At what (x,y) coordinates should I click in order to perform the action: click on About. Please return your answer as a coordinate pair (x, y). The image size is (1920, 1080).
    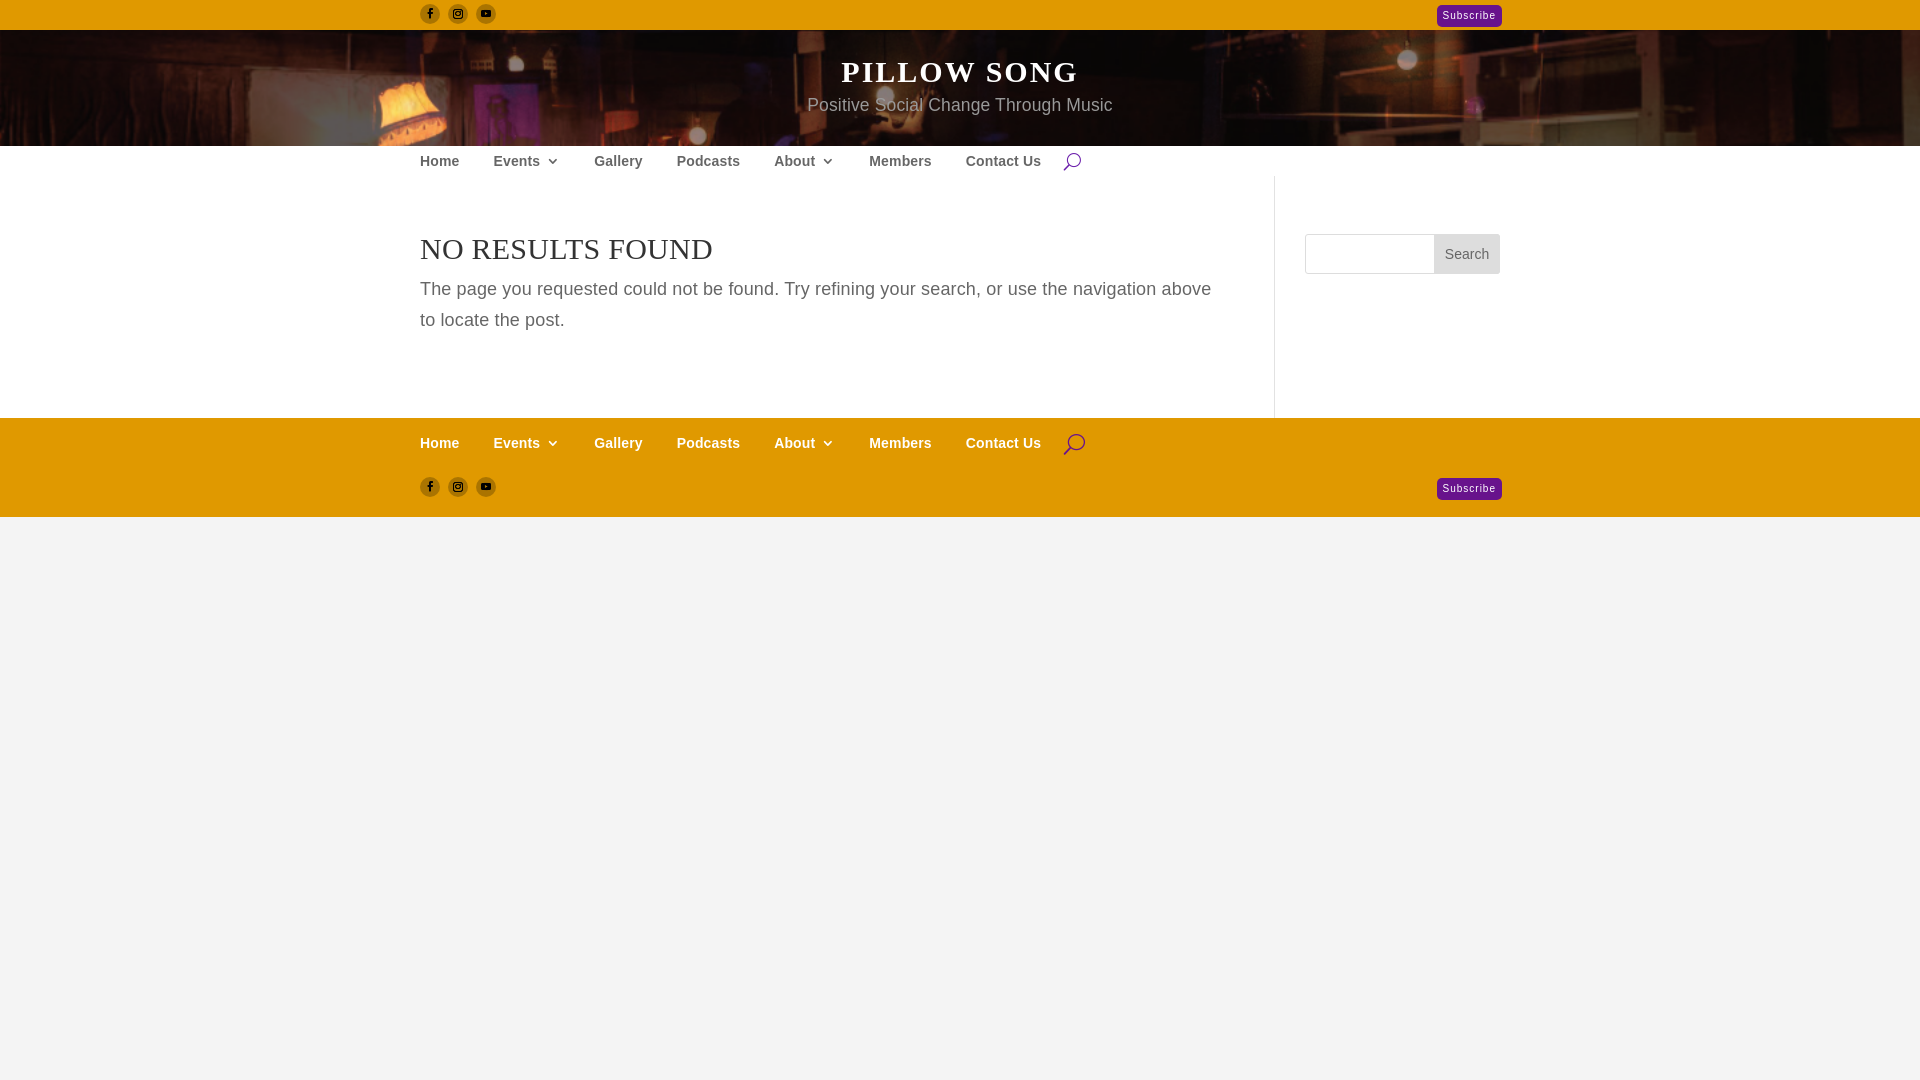
    Looking at the image, I should click on (804, 165).